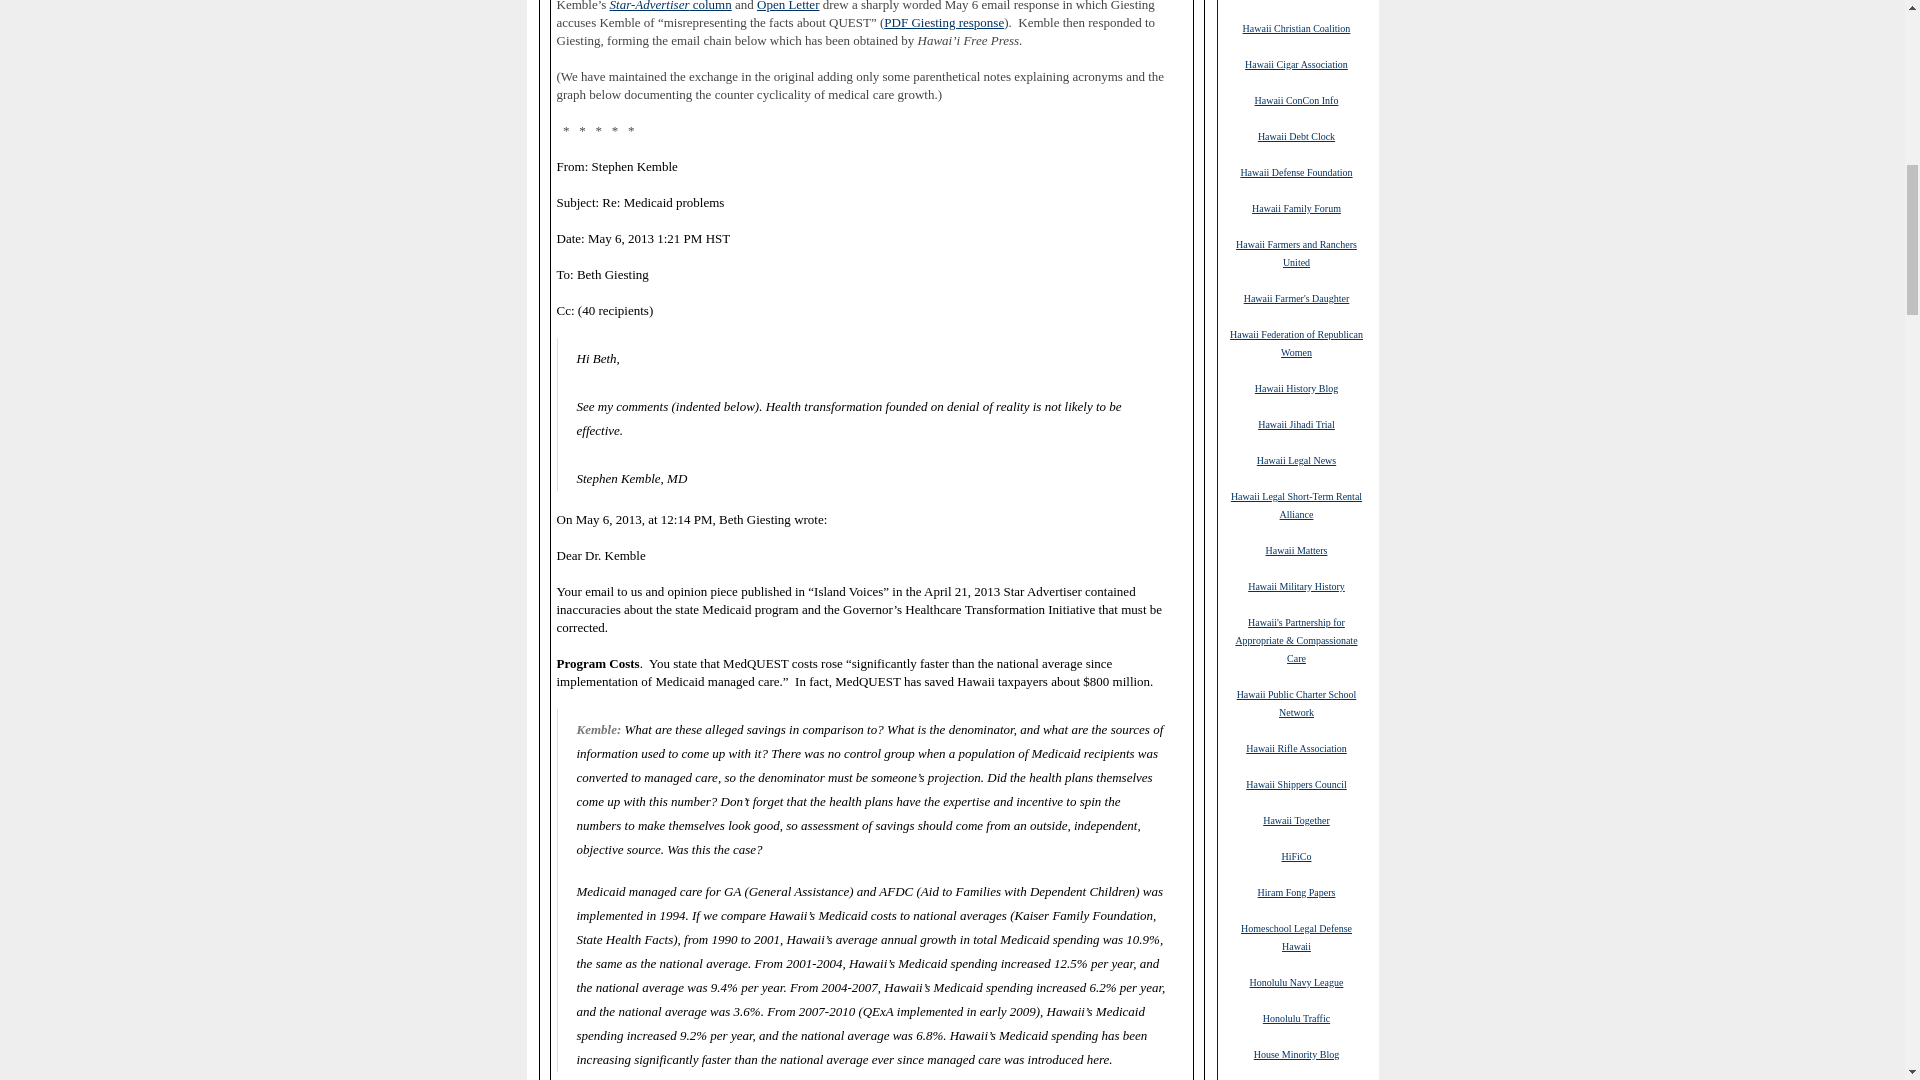 This screenshot has height=1080, width=1920. What do you see at coordinates (944, 22) in the screenshot?
I see `PDF Giesting response` at bounding box center [944, 22].